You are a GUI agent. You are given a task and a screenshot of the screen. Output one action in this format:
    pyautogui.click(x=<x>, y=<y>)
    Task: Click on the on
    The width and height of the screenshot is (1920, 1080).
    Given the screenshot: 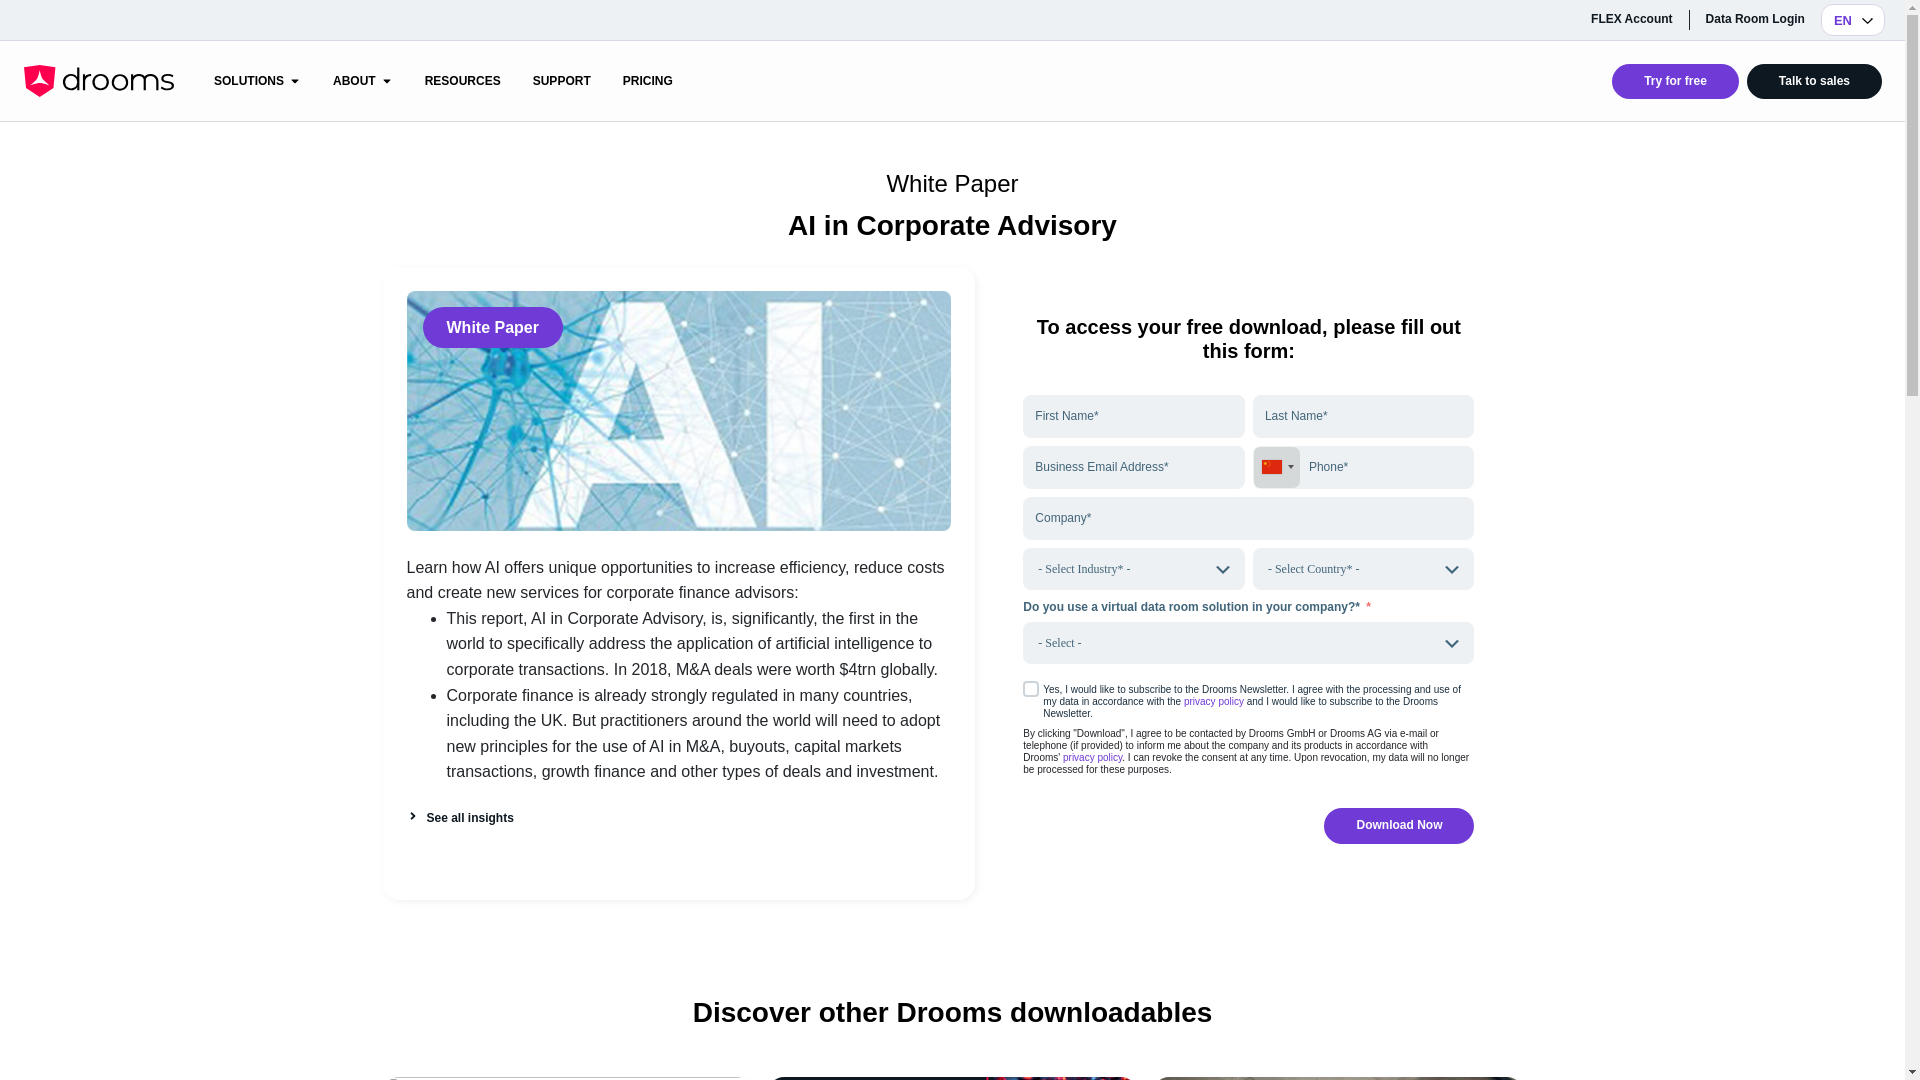 What is the action you would take?
    pyautogui.click(x=1030, y=688)
    